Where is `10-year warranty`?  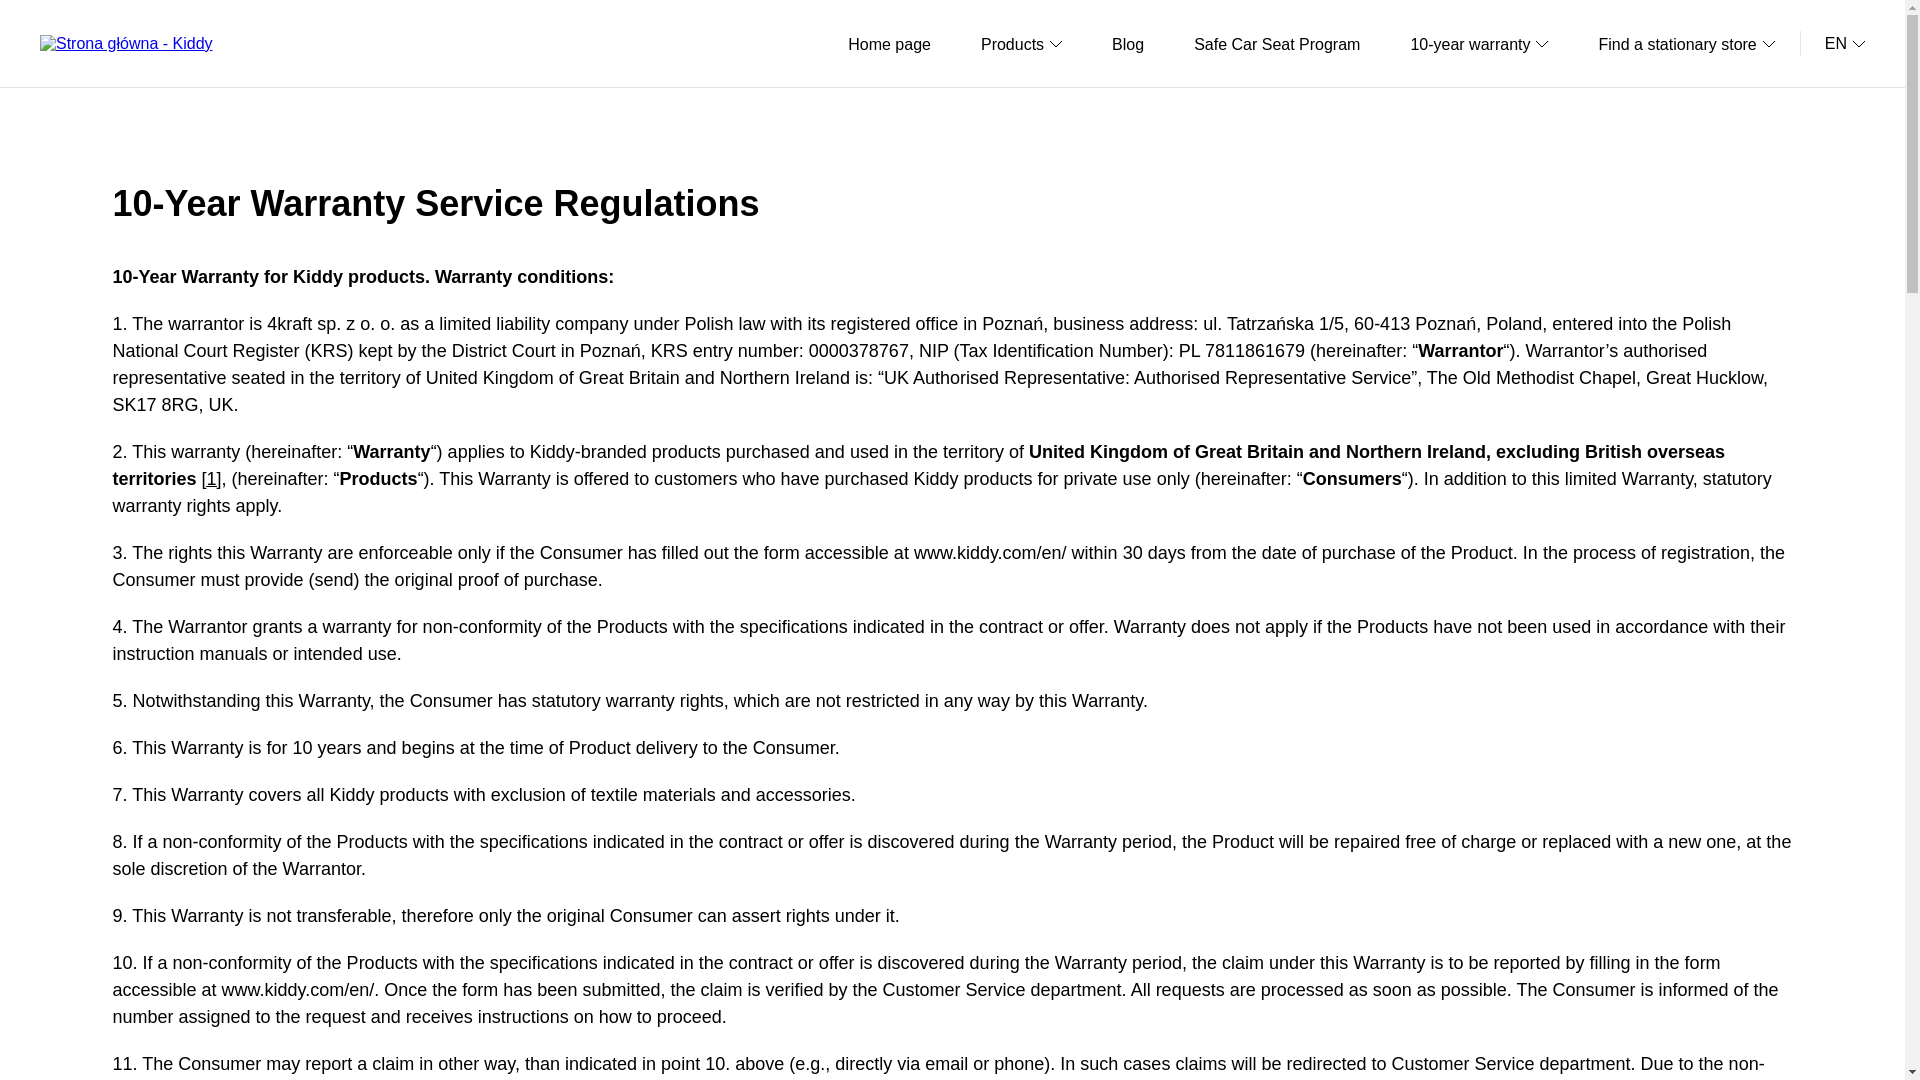
10-year warranty is located at coordinates (1478, 42).